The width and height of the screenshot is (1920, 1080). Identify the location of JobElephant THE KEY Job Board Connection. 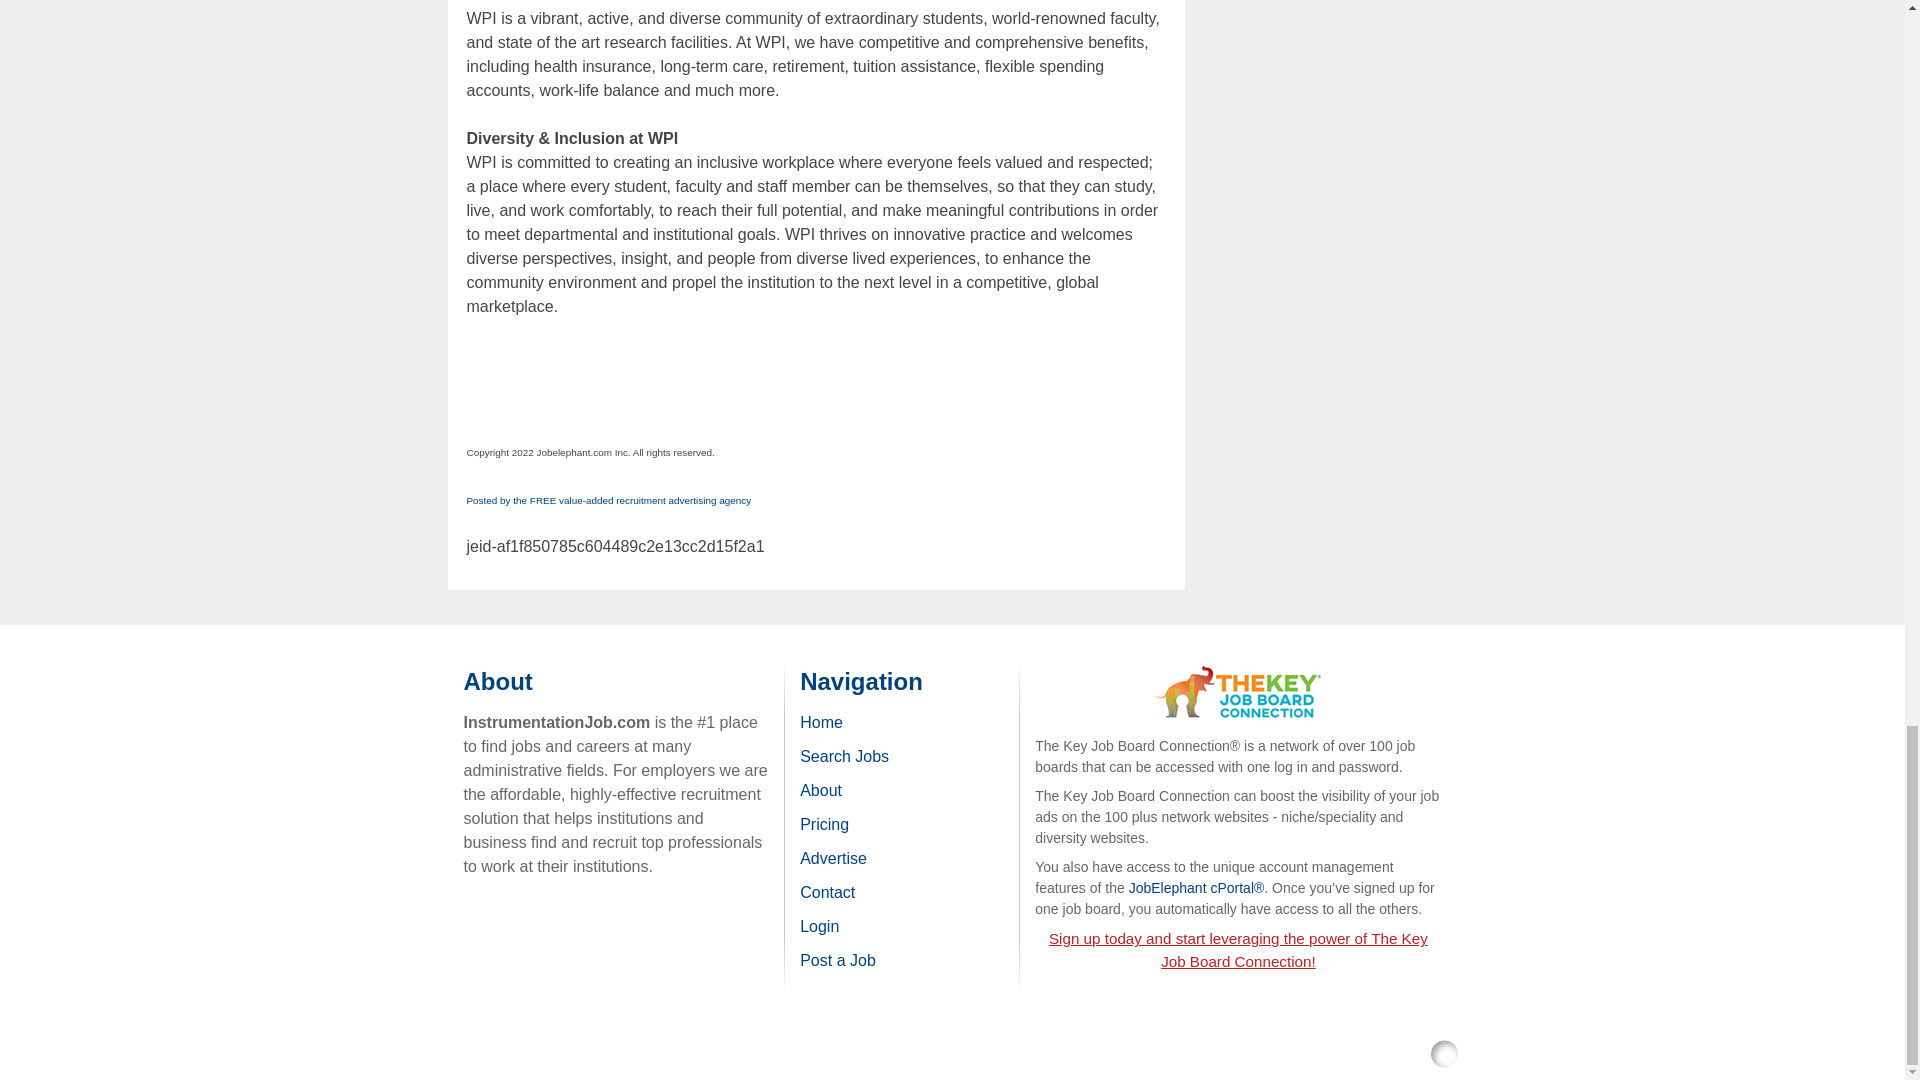
(1238, 674).